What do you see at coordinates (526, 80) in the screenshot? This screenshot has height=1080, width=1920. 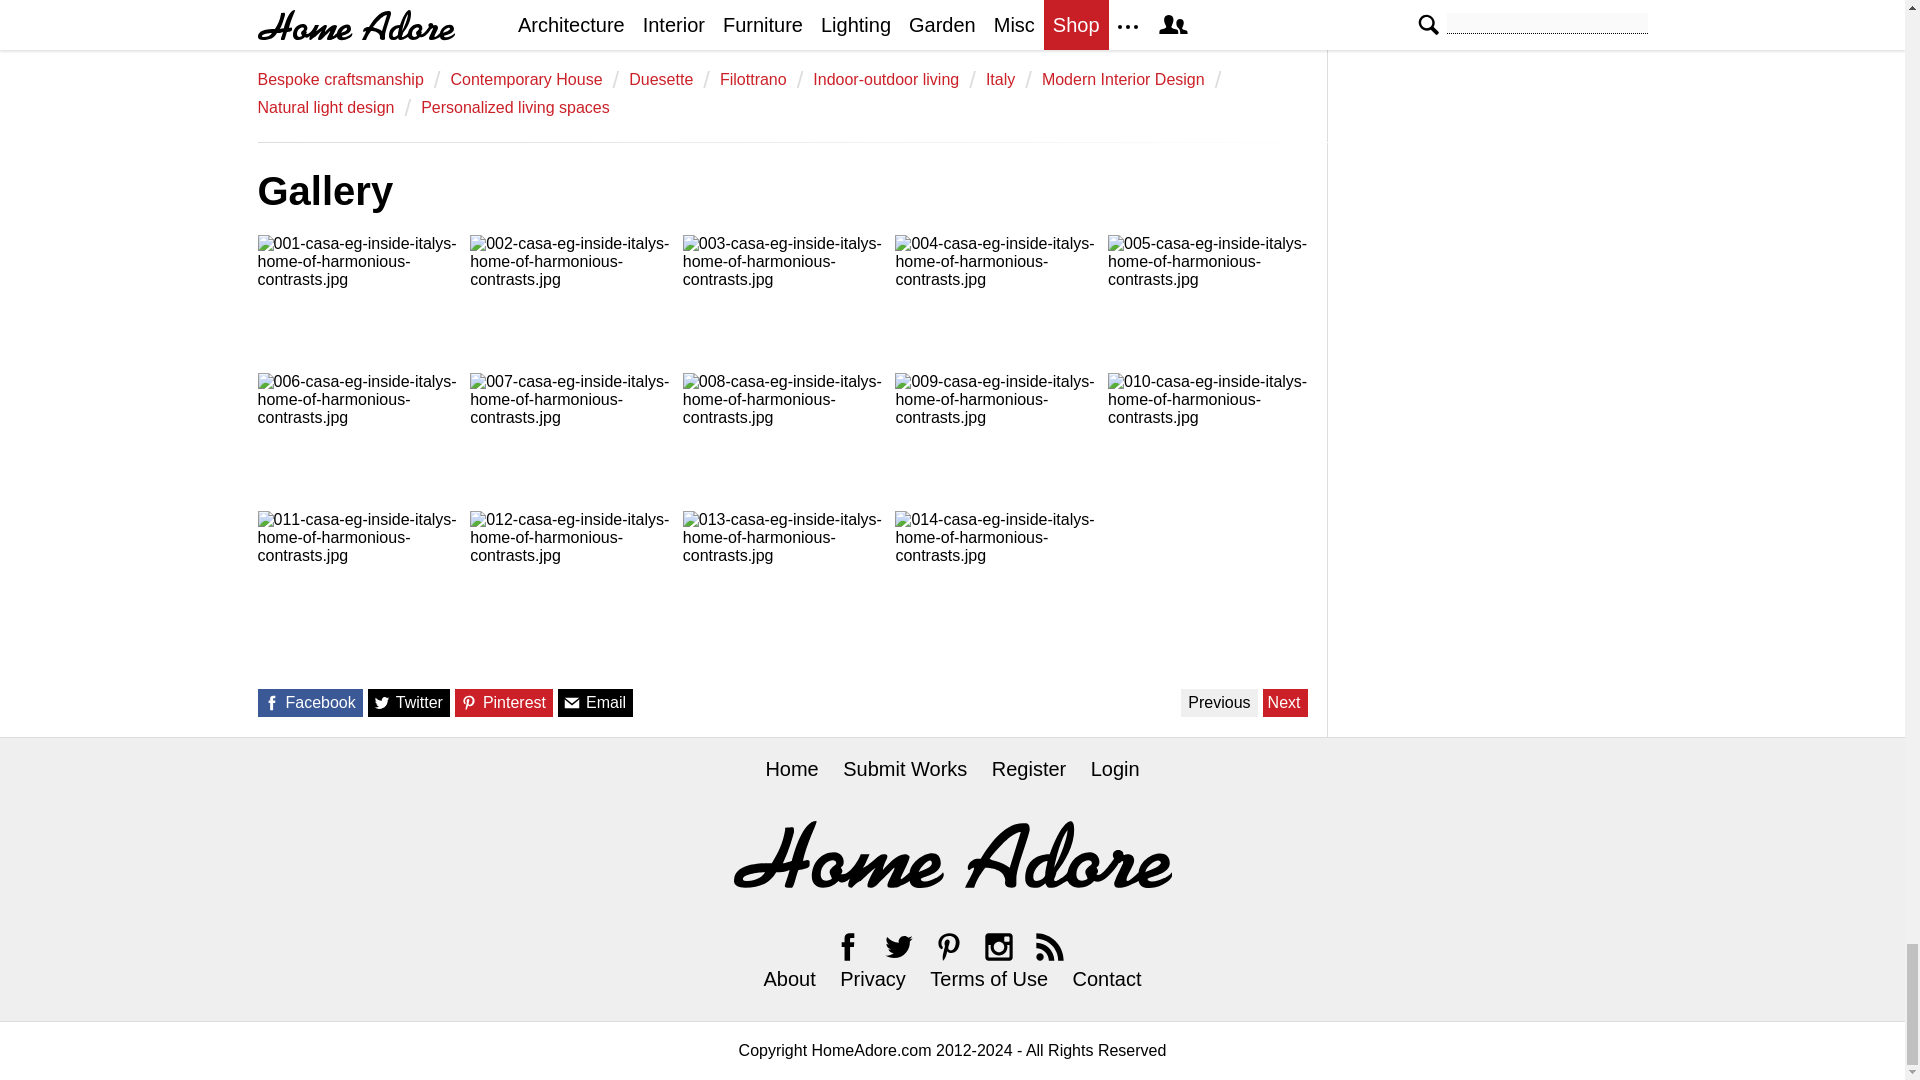 I see `Contemporary House` at bounding box center [526, 80].